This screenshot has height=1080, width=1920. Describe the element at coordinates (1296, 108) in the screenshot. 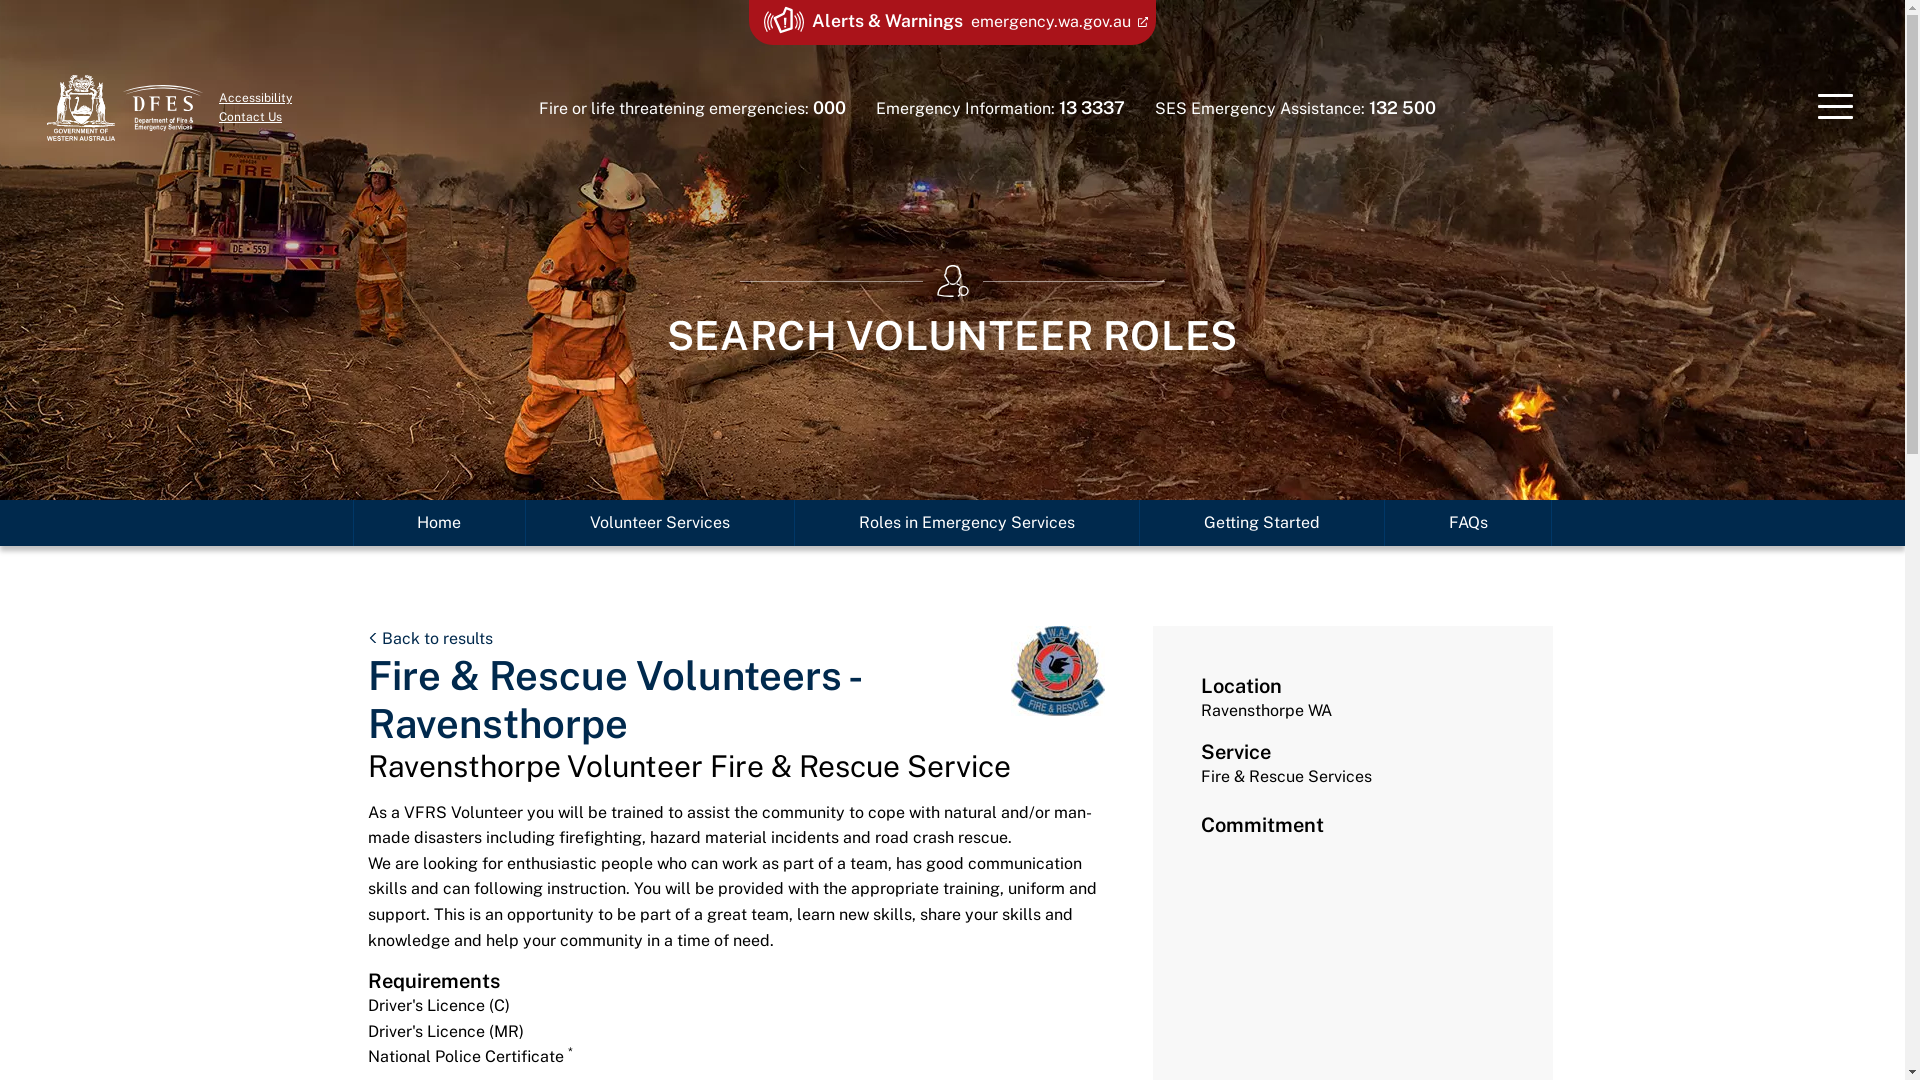

I see `SES Emergency Assistance: 132 500` at that location.